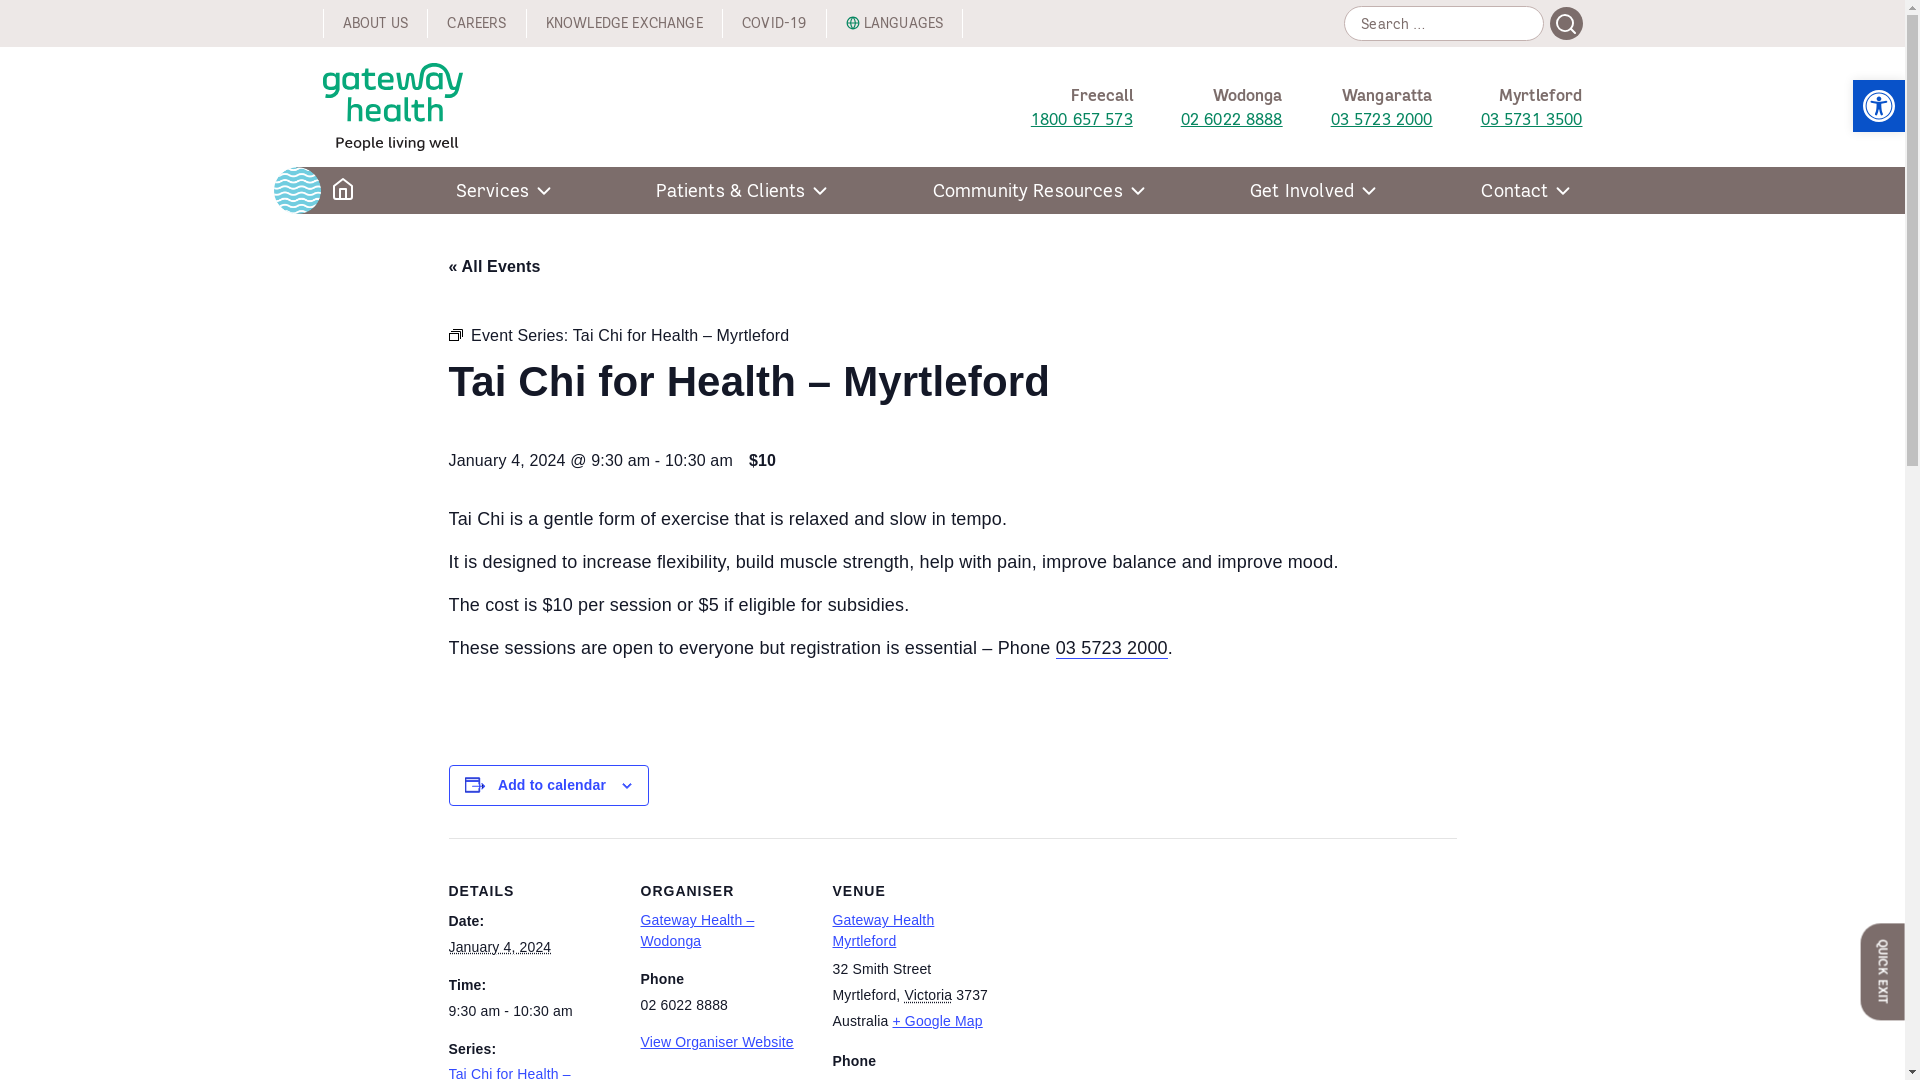  I want to click on LANGUAGES, so click(894, 24).